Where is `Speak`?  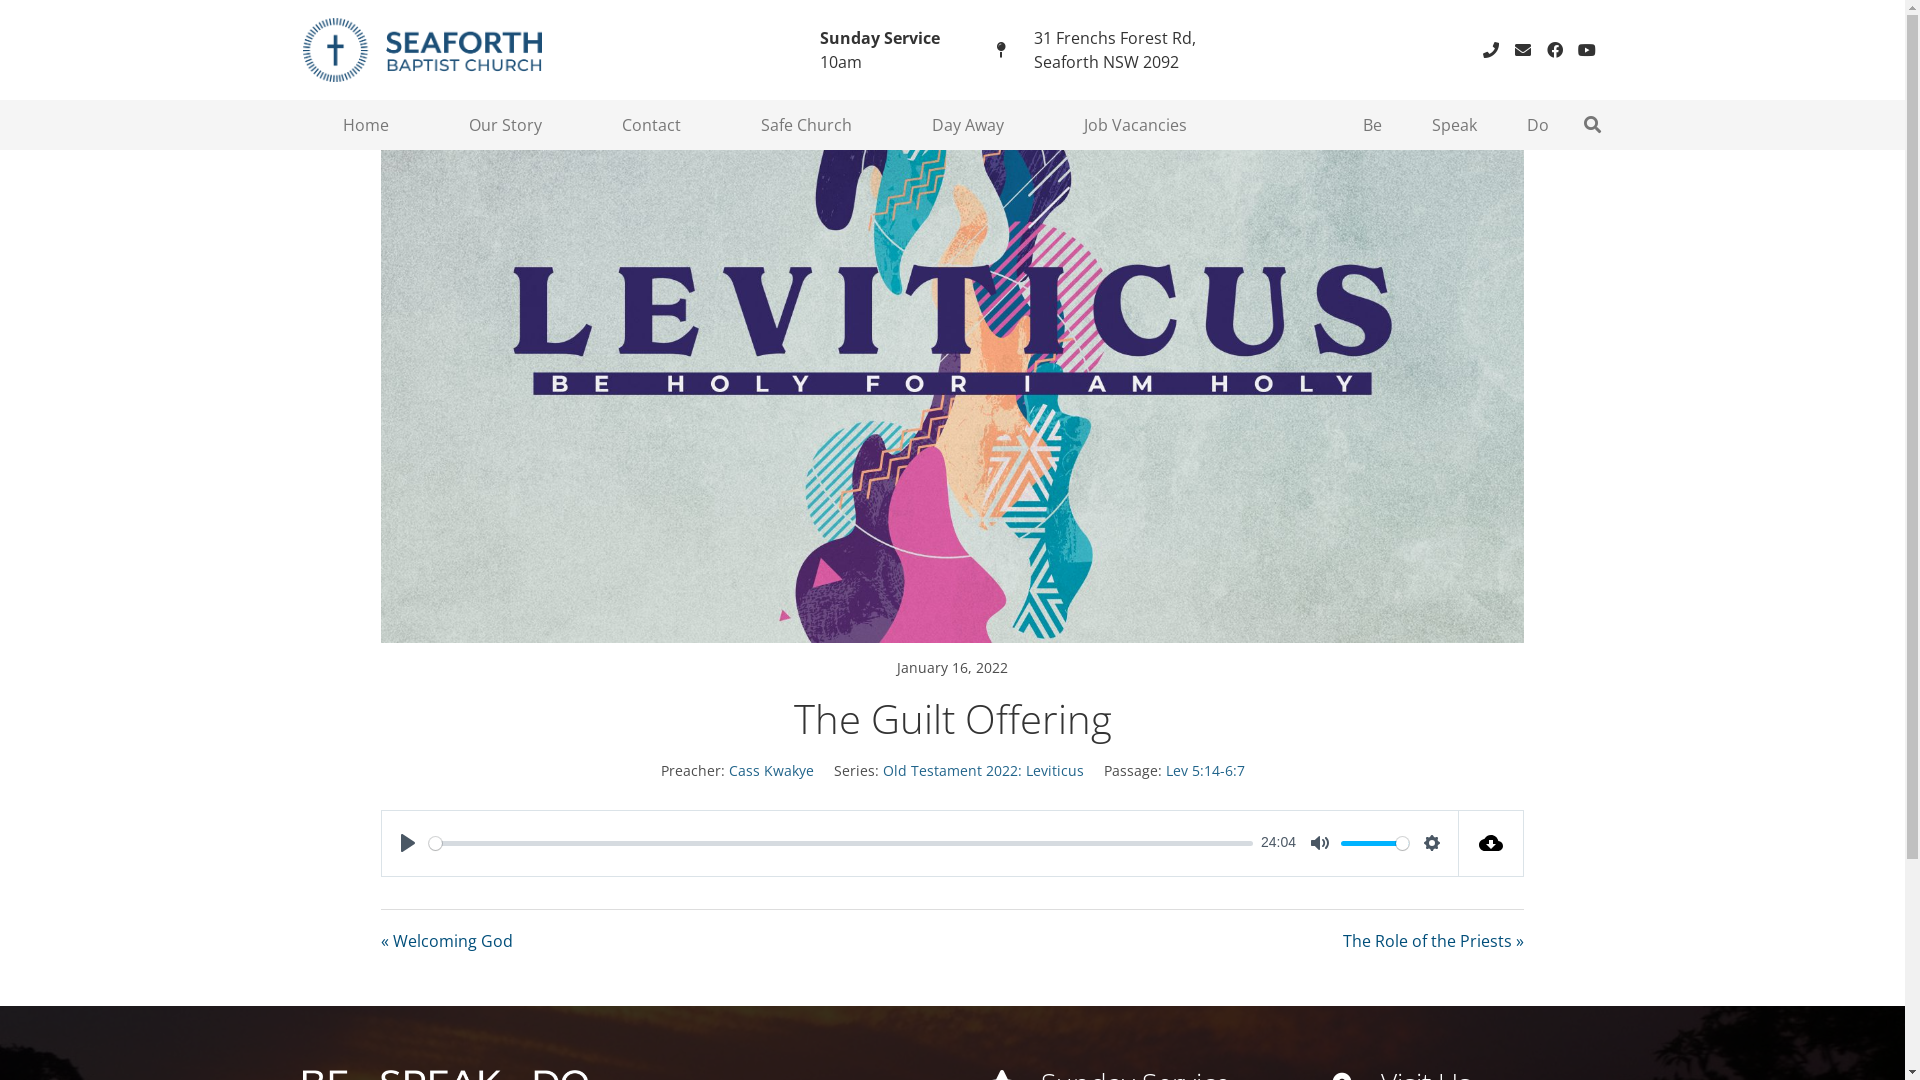
Speak is located at coordinates (1454, 125).